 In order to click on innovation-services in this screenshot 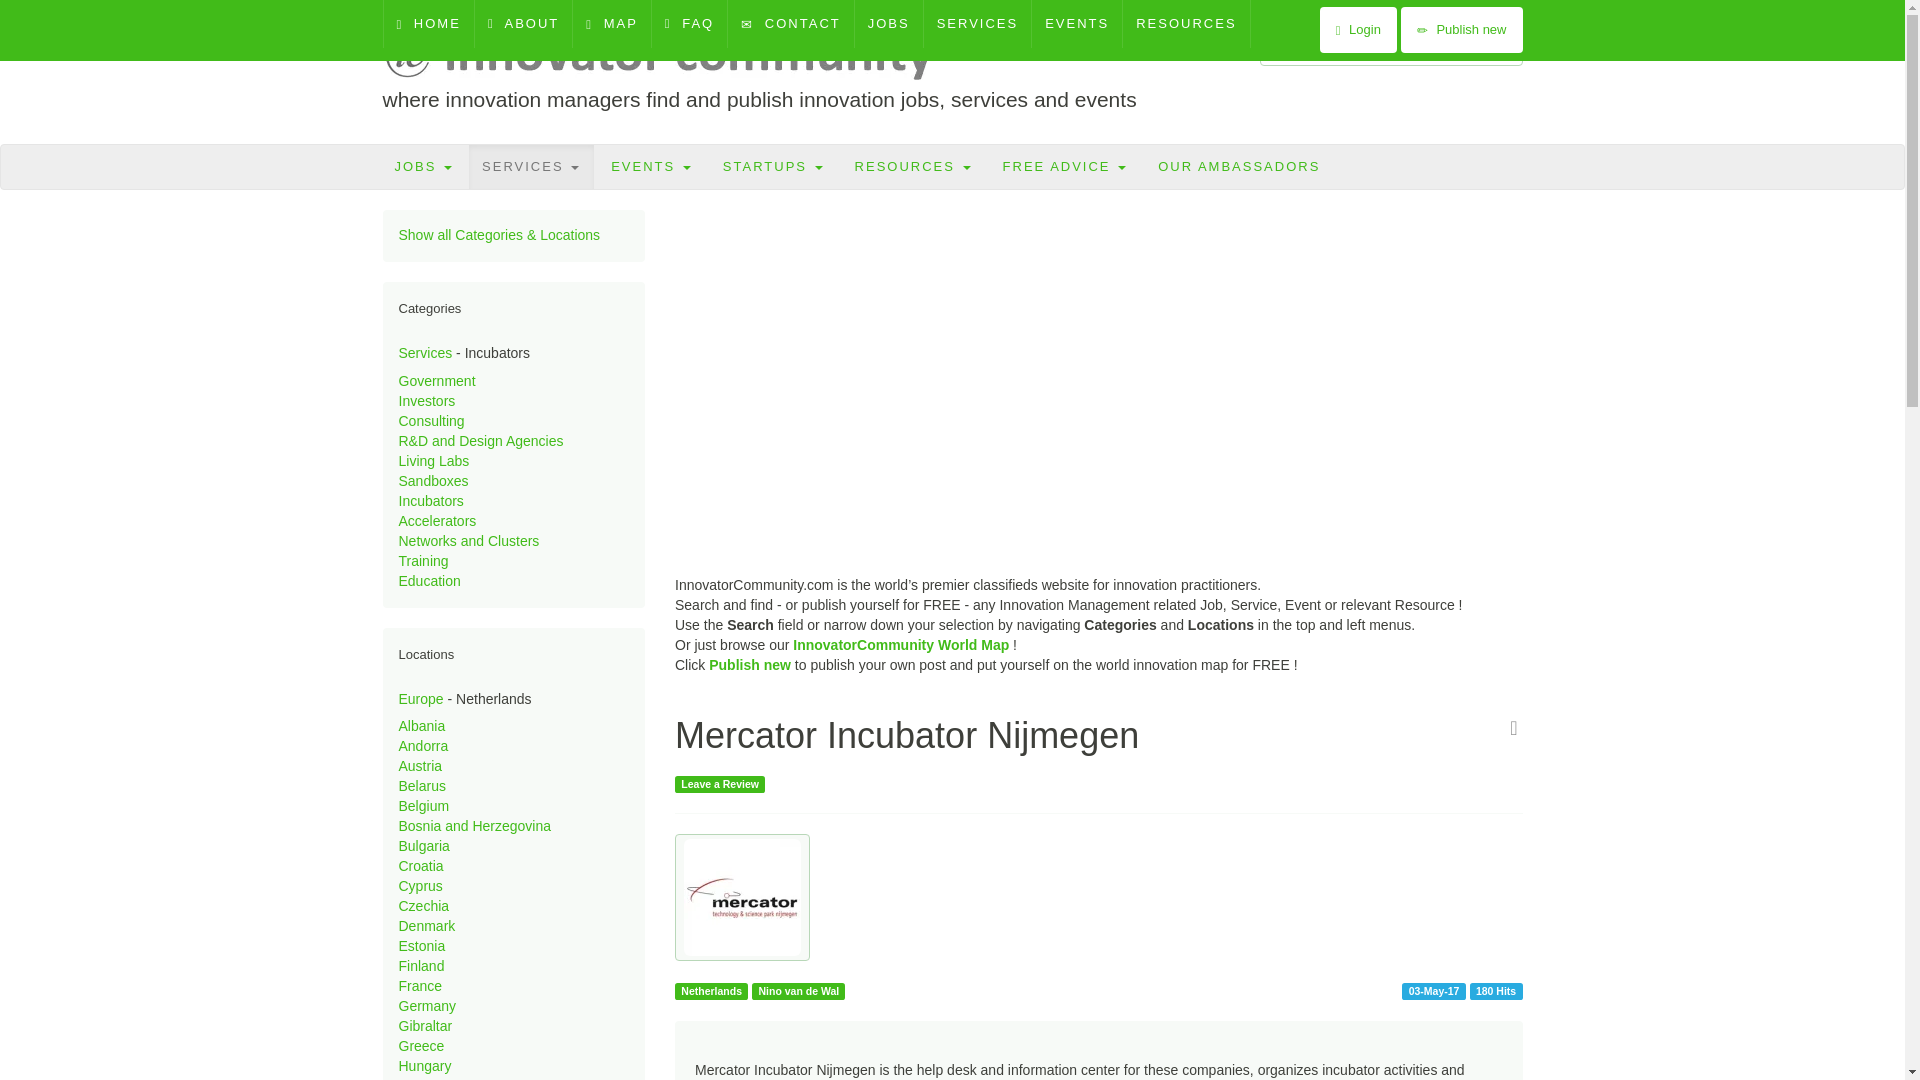, I will do `click(530, 166)`.